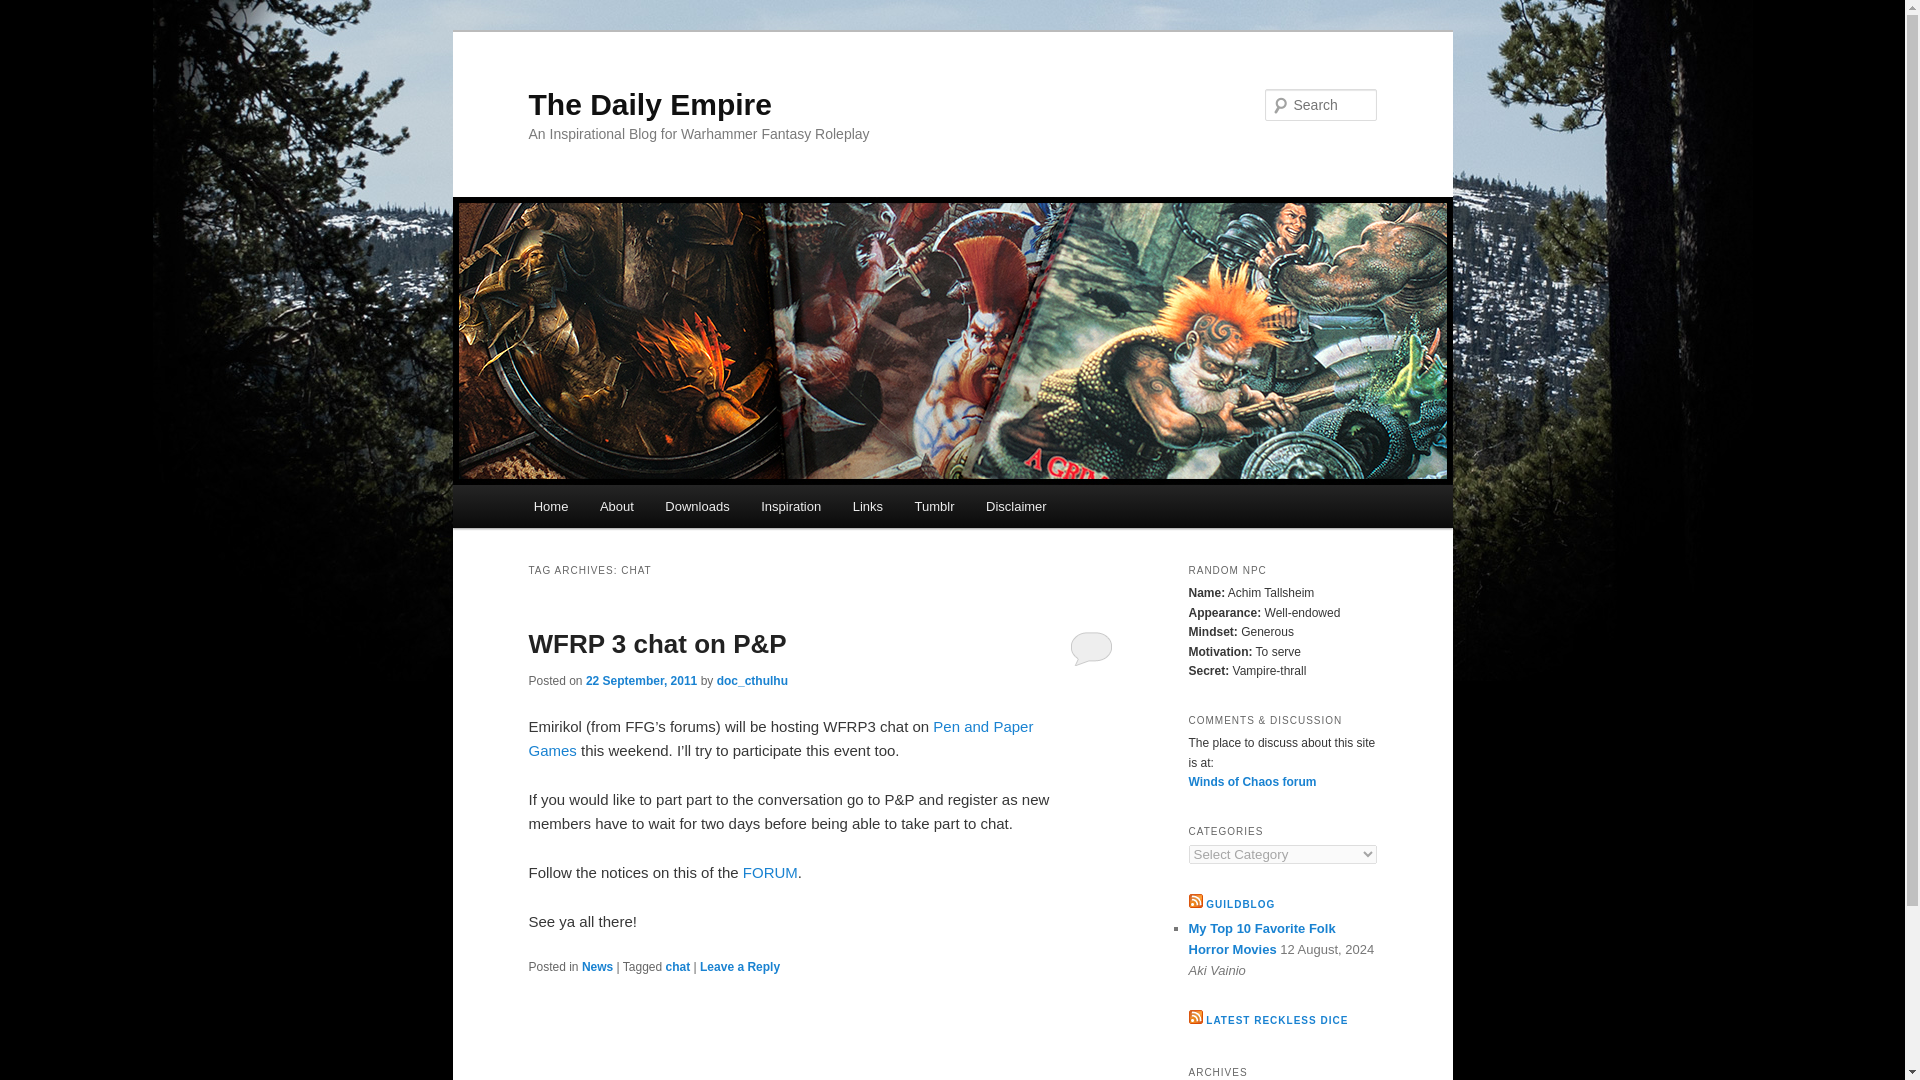 The image size is (1920, 1080). Describe the element at coordinates (868, 506) in the screenshot. I see `Links` at that location.